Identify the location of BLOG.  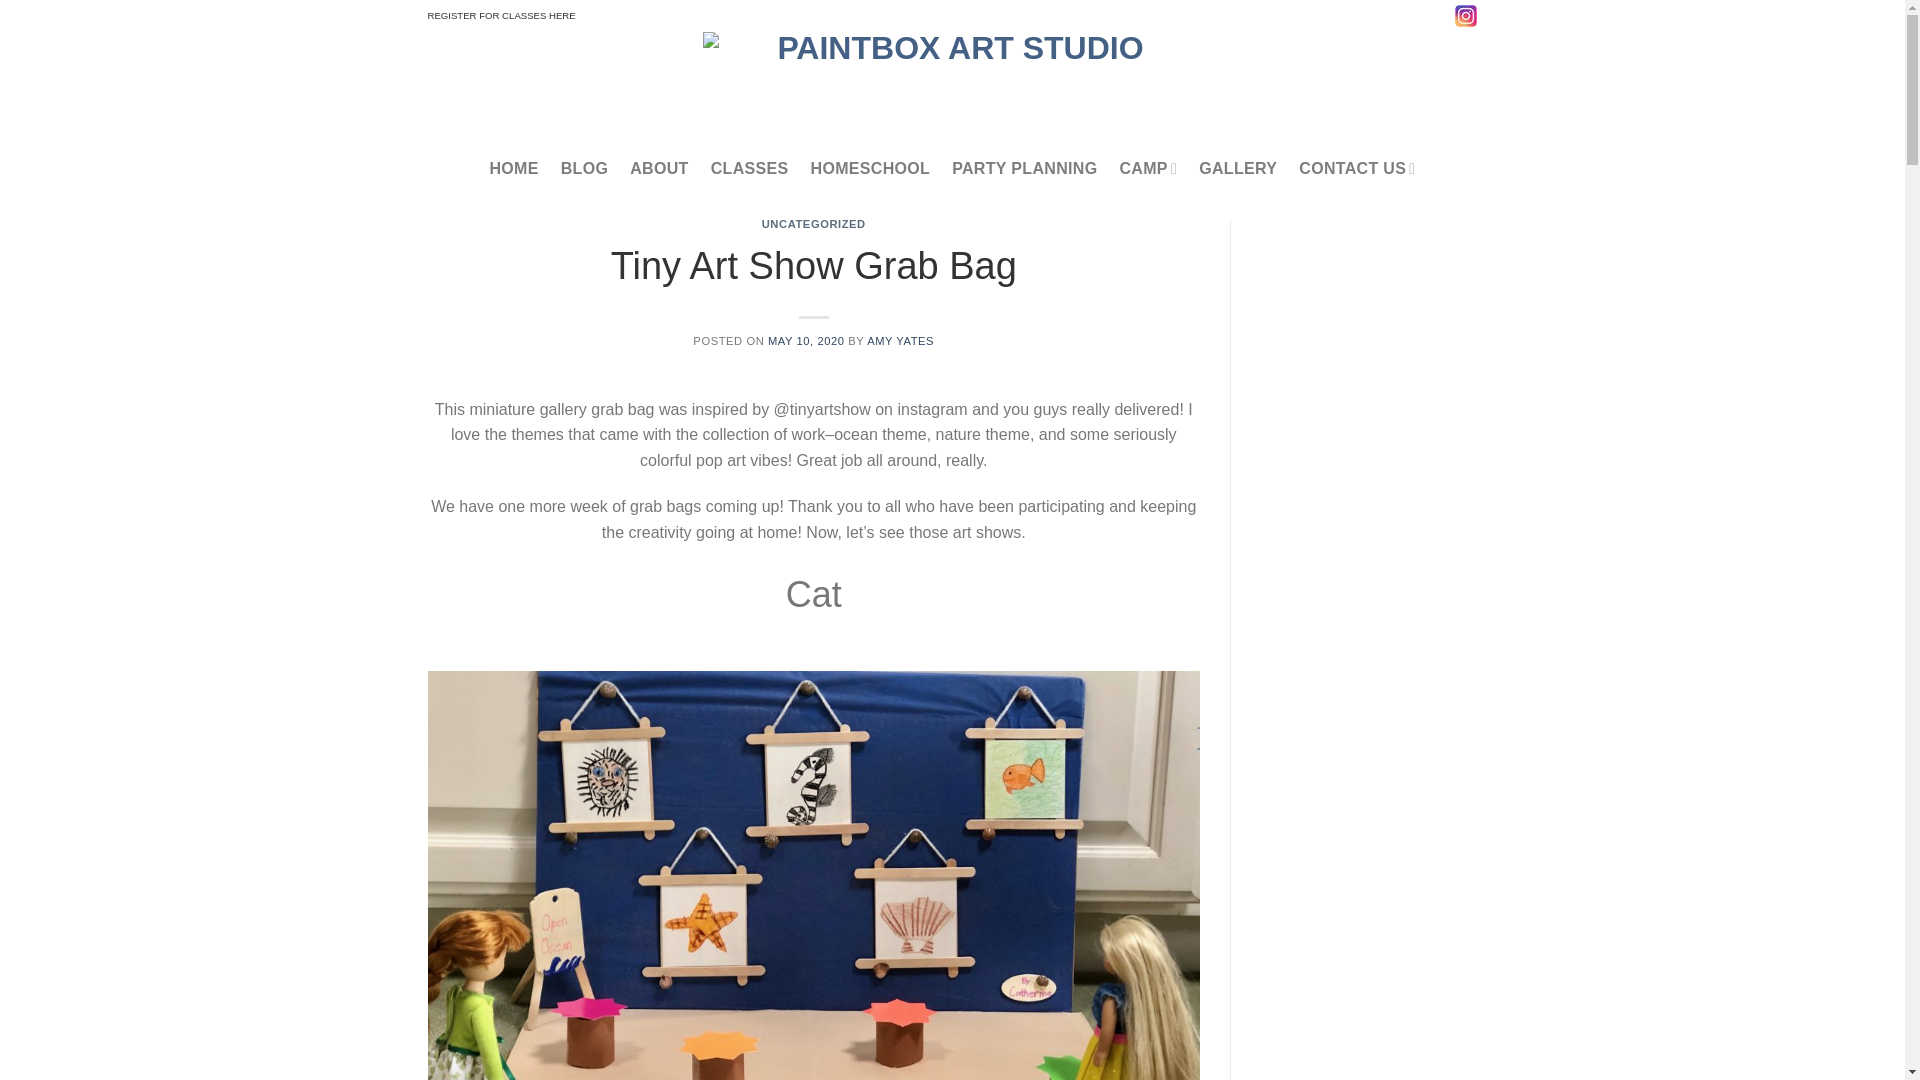
(584, 168).